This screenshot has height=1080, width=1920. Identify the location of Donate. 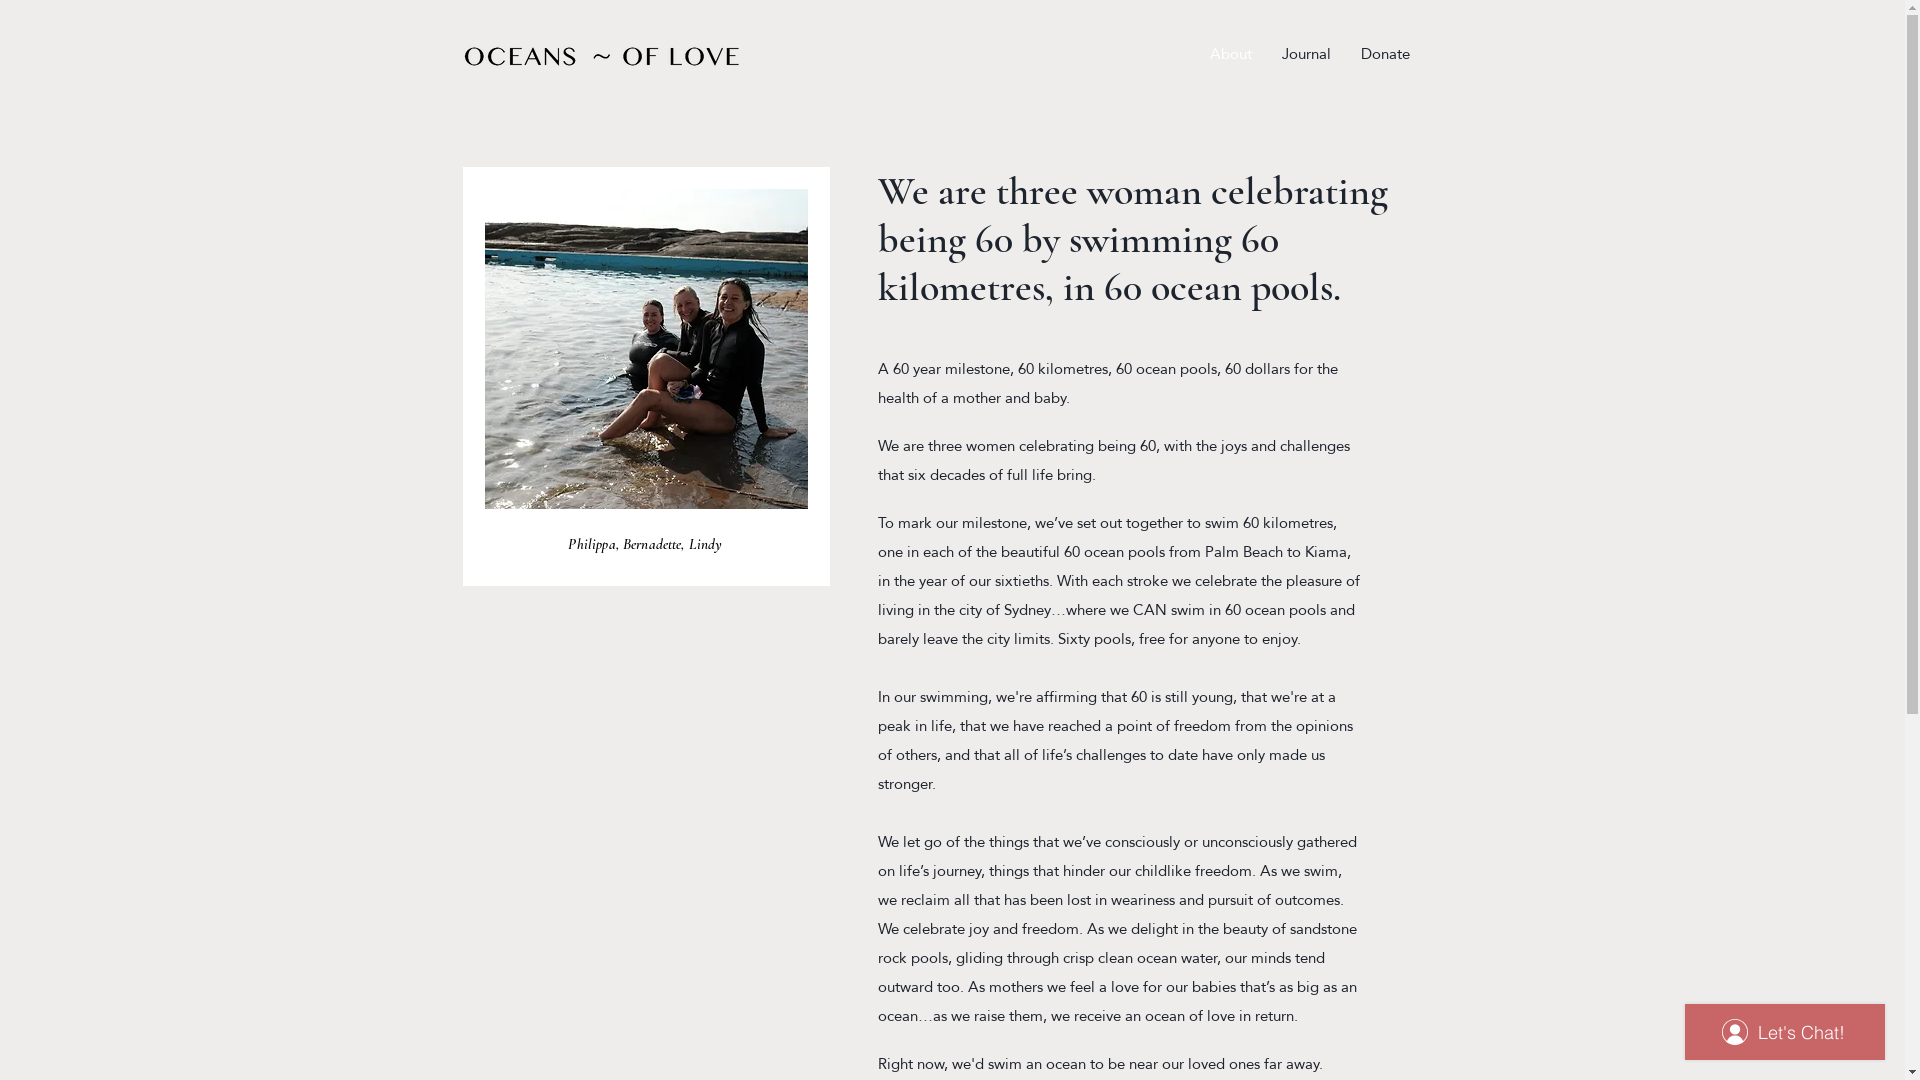
(1386, 54).